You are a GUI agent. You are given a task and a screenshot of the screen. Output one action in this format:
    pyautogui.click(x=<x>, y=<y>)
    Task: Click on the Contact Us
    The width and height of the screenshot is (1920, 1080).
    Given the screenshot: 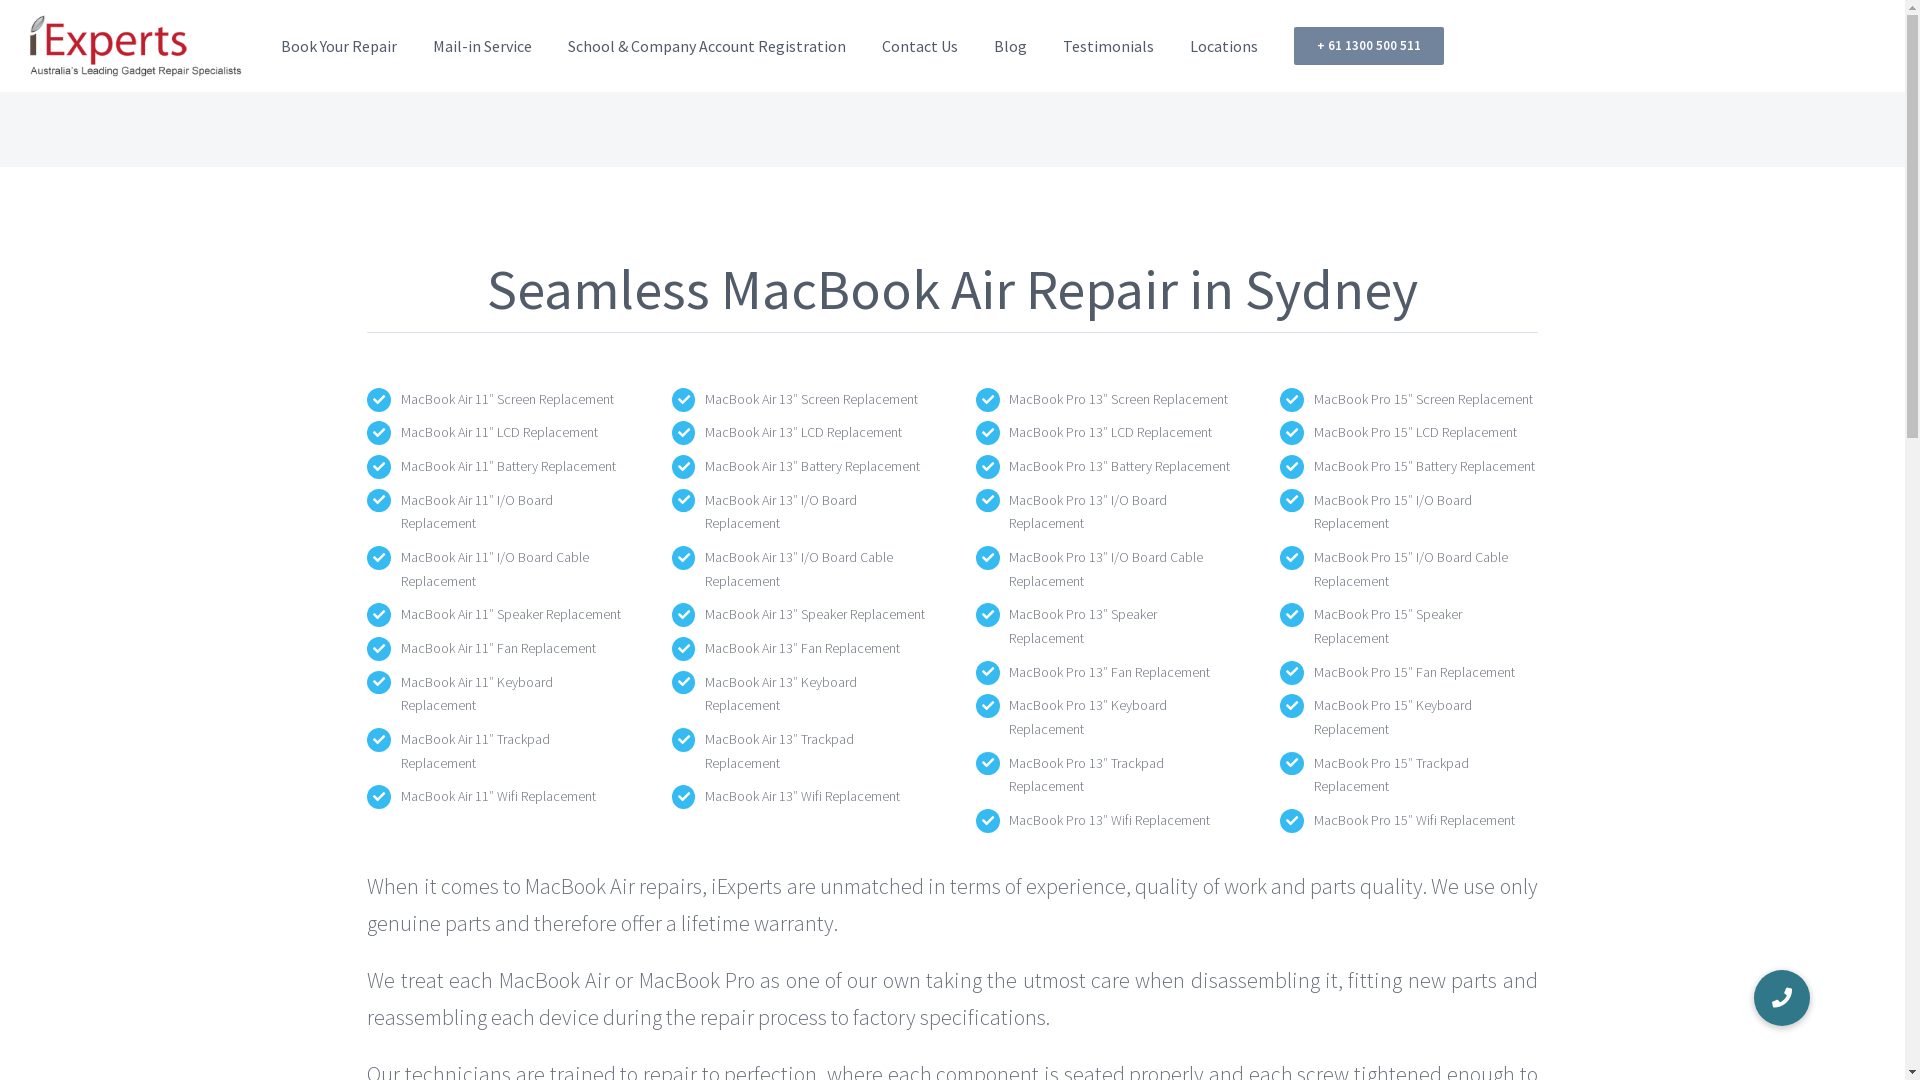 What is the action you would take?
    pyautogui.click(x=920, y=46)
    